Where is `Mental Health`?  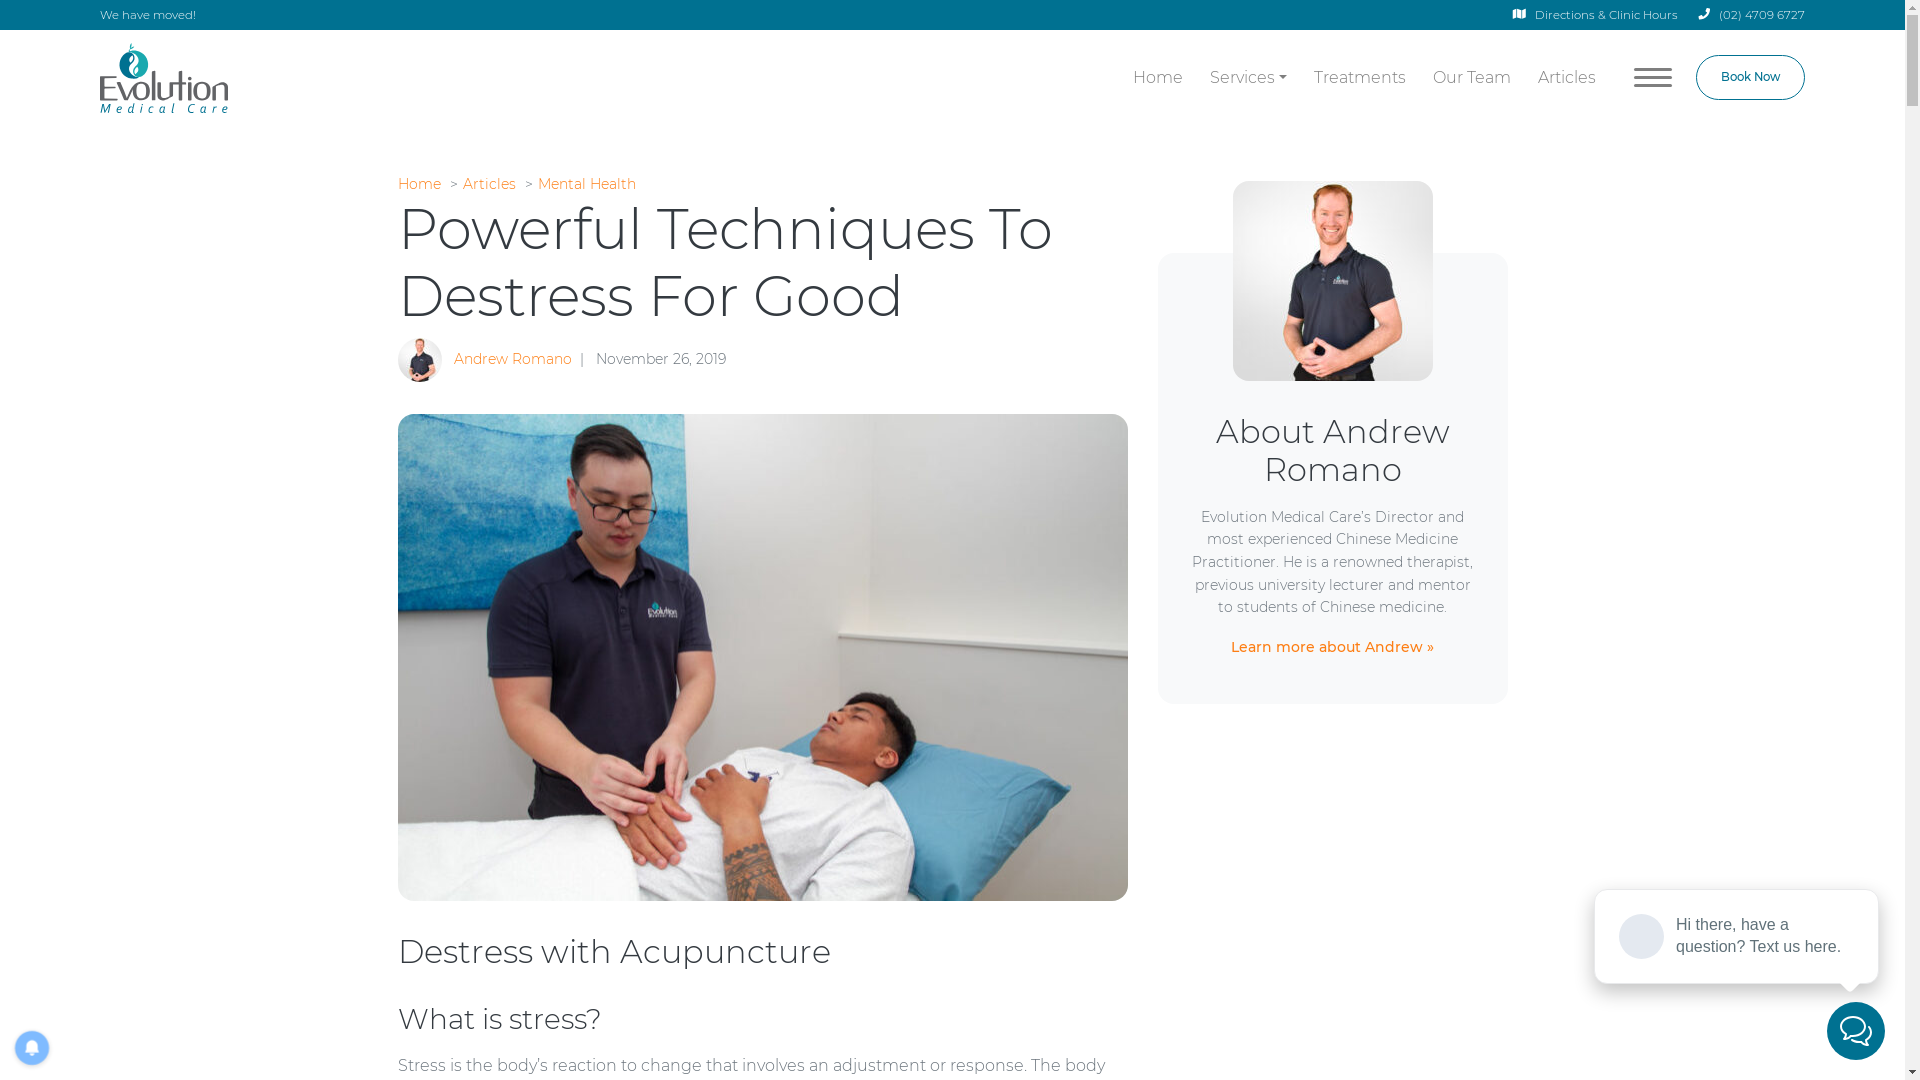 Mental Health is located at coordinates (587, 184).